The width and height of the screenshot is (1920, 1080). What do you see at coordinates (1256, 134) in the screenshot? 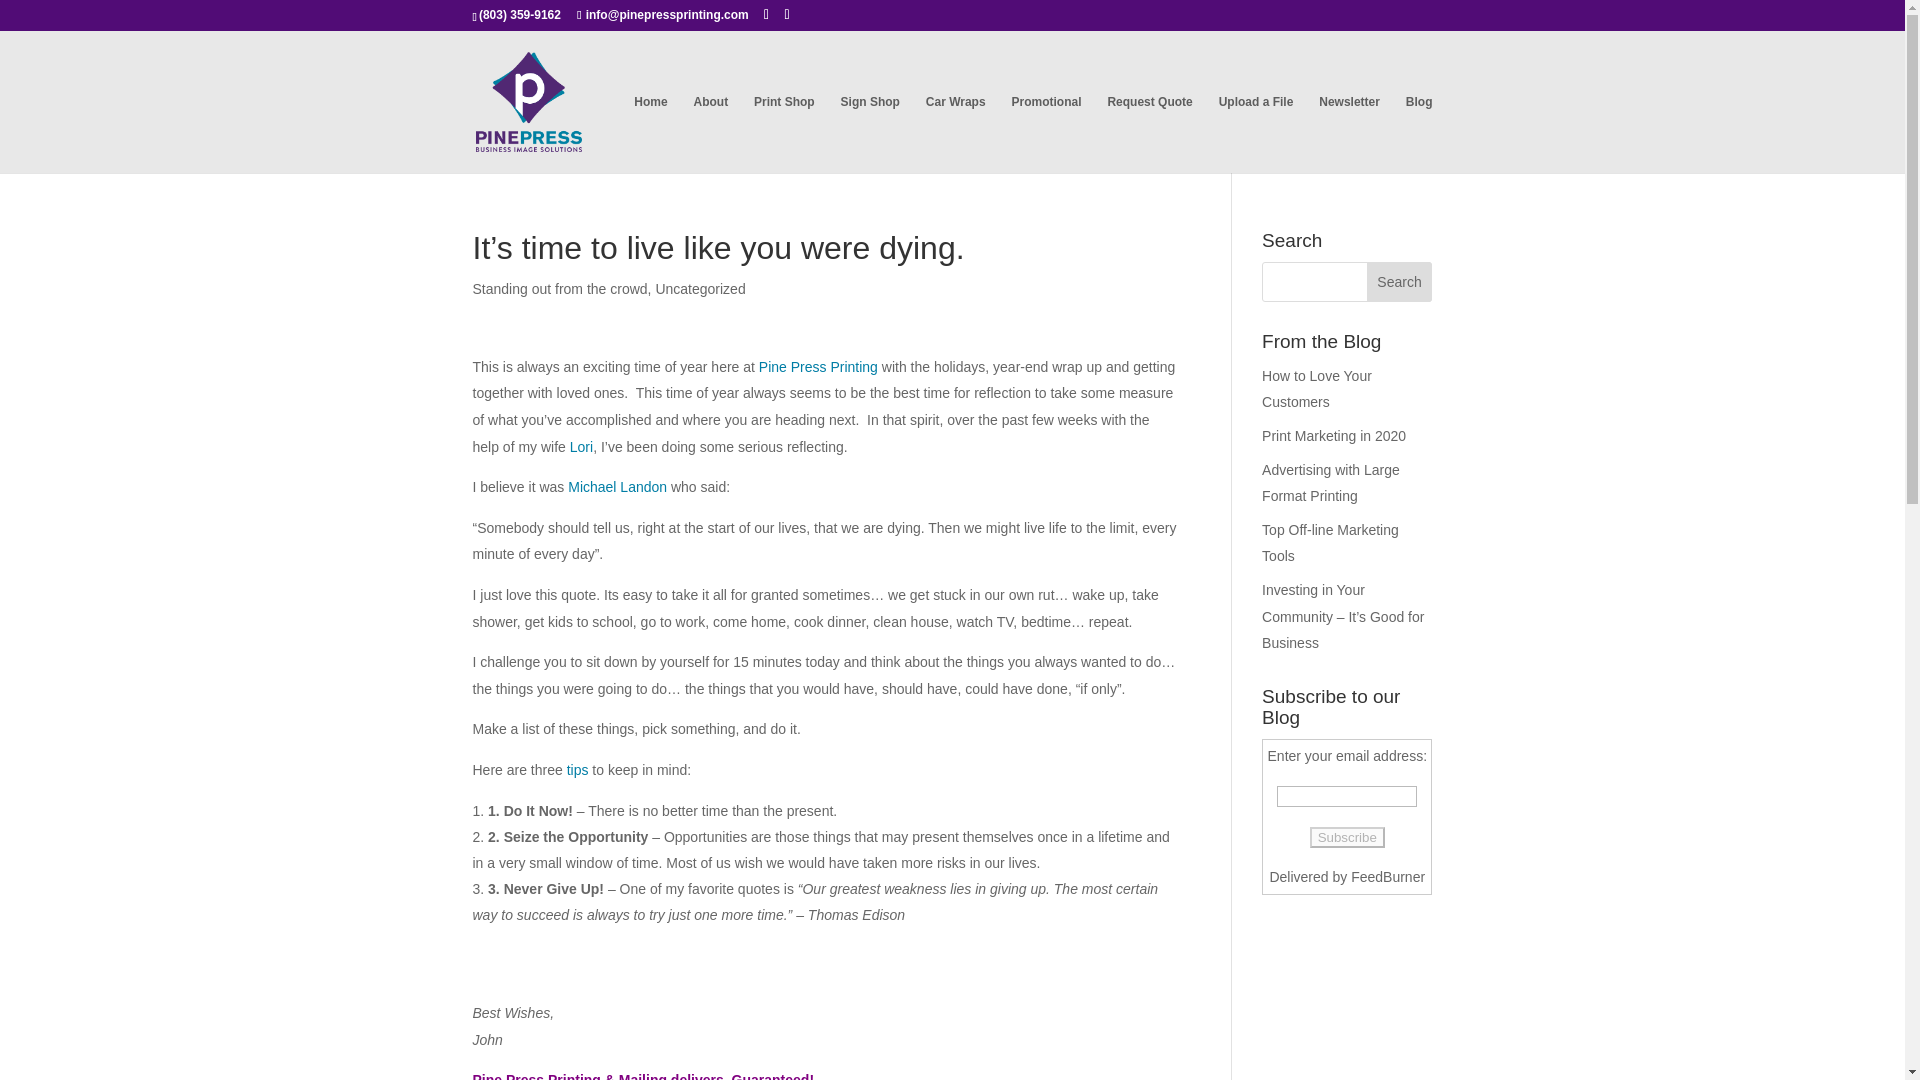
I see `Upload a File` at bounding box center [1256, 134].